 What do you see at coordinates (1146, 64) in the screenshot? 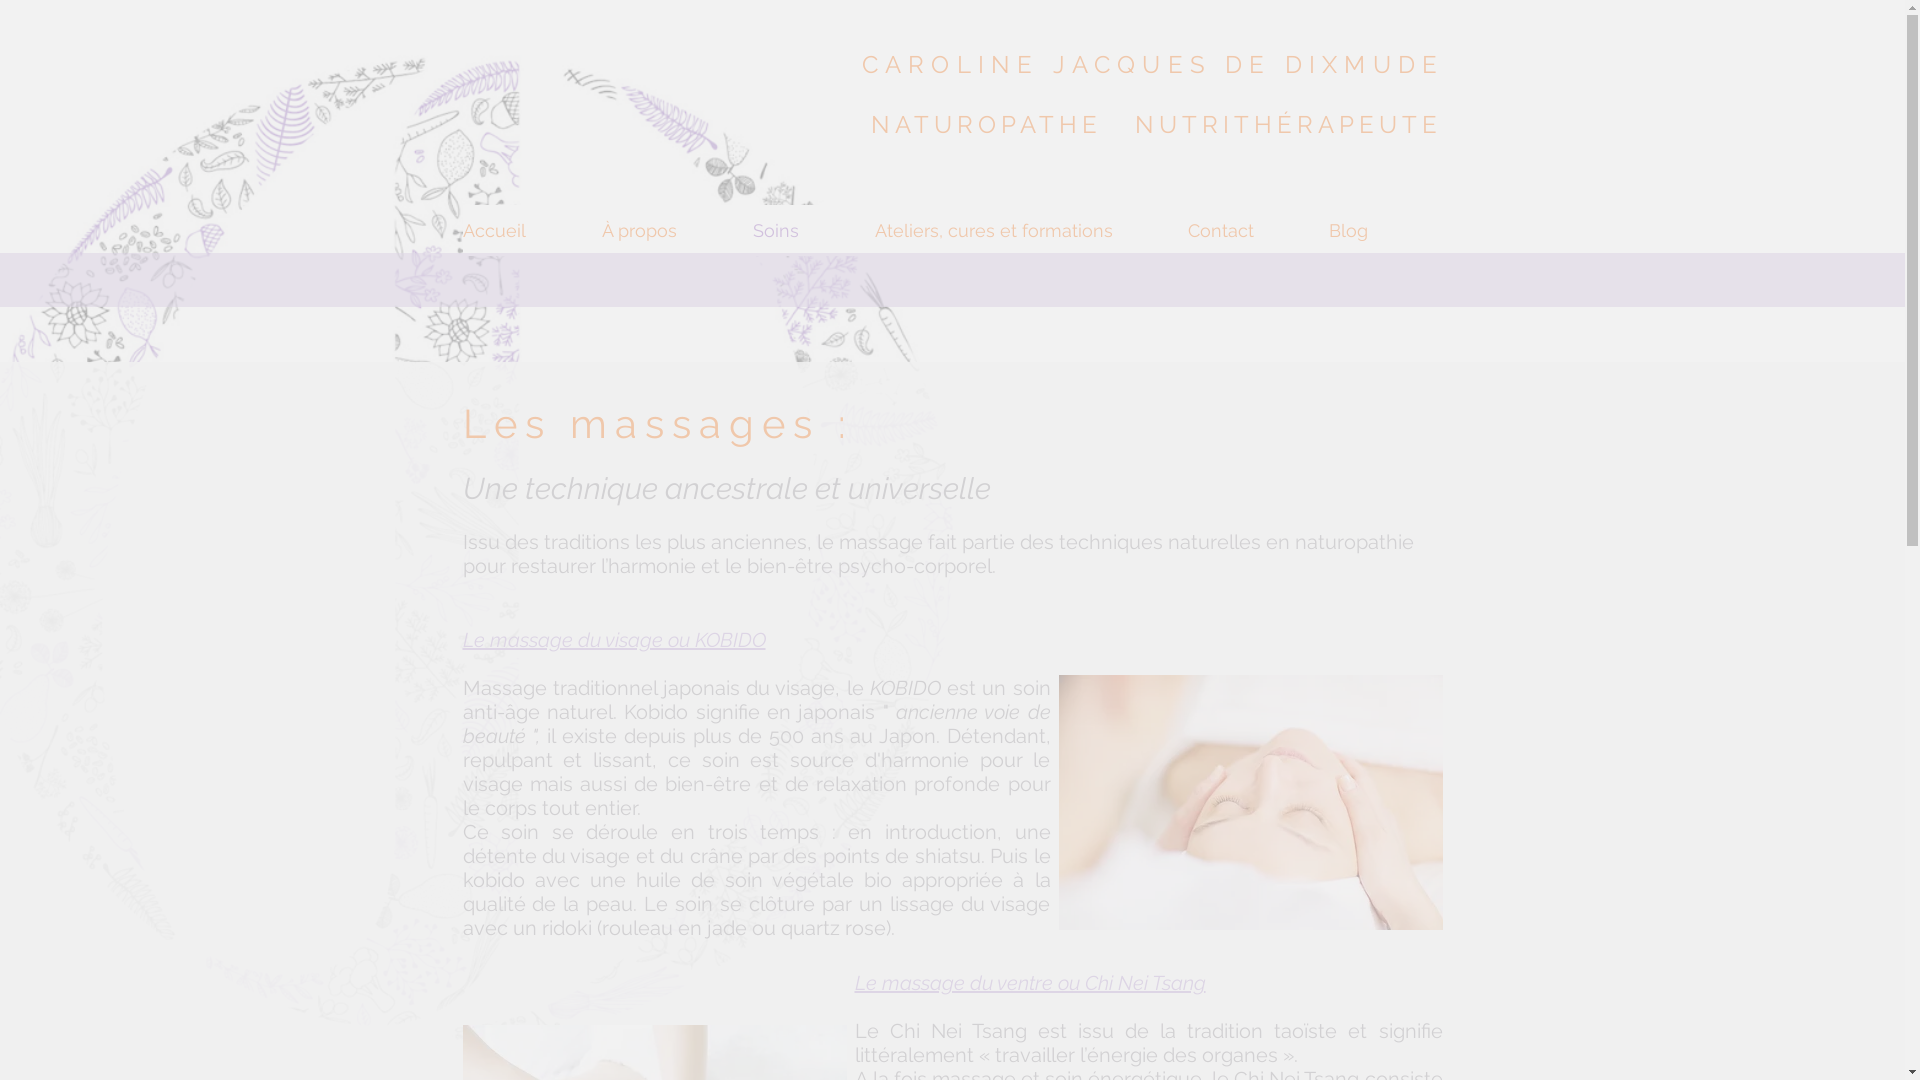
I see ` CAROLINE JACQUES DE DIXMUDE` at bounding box center [1146, 64].